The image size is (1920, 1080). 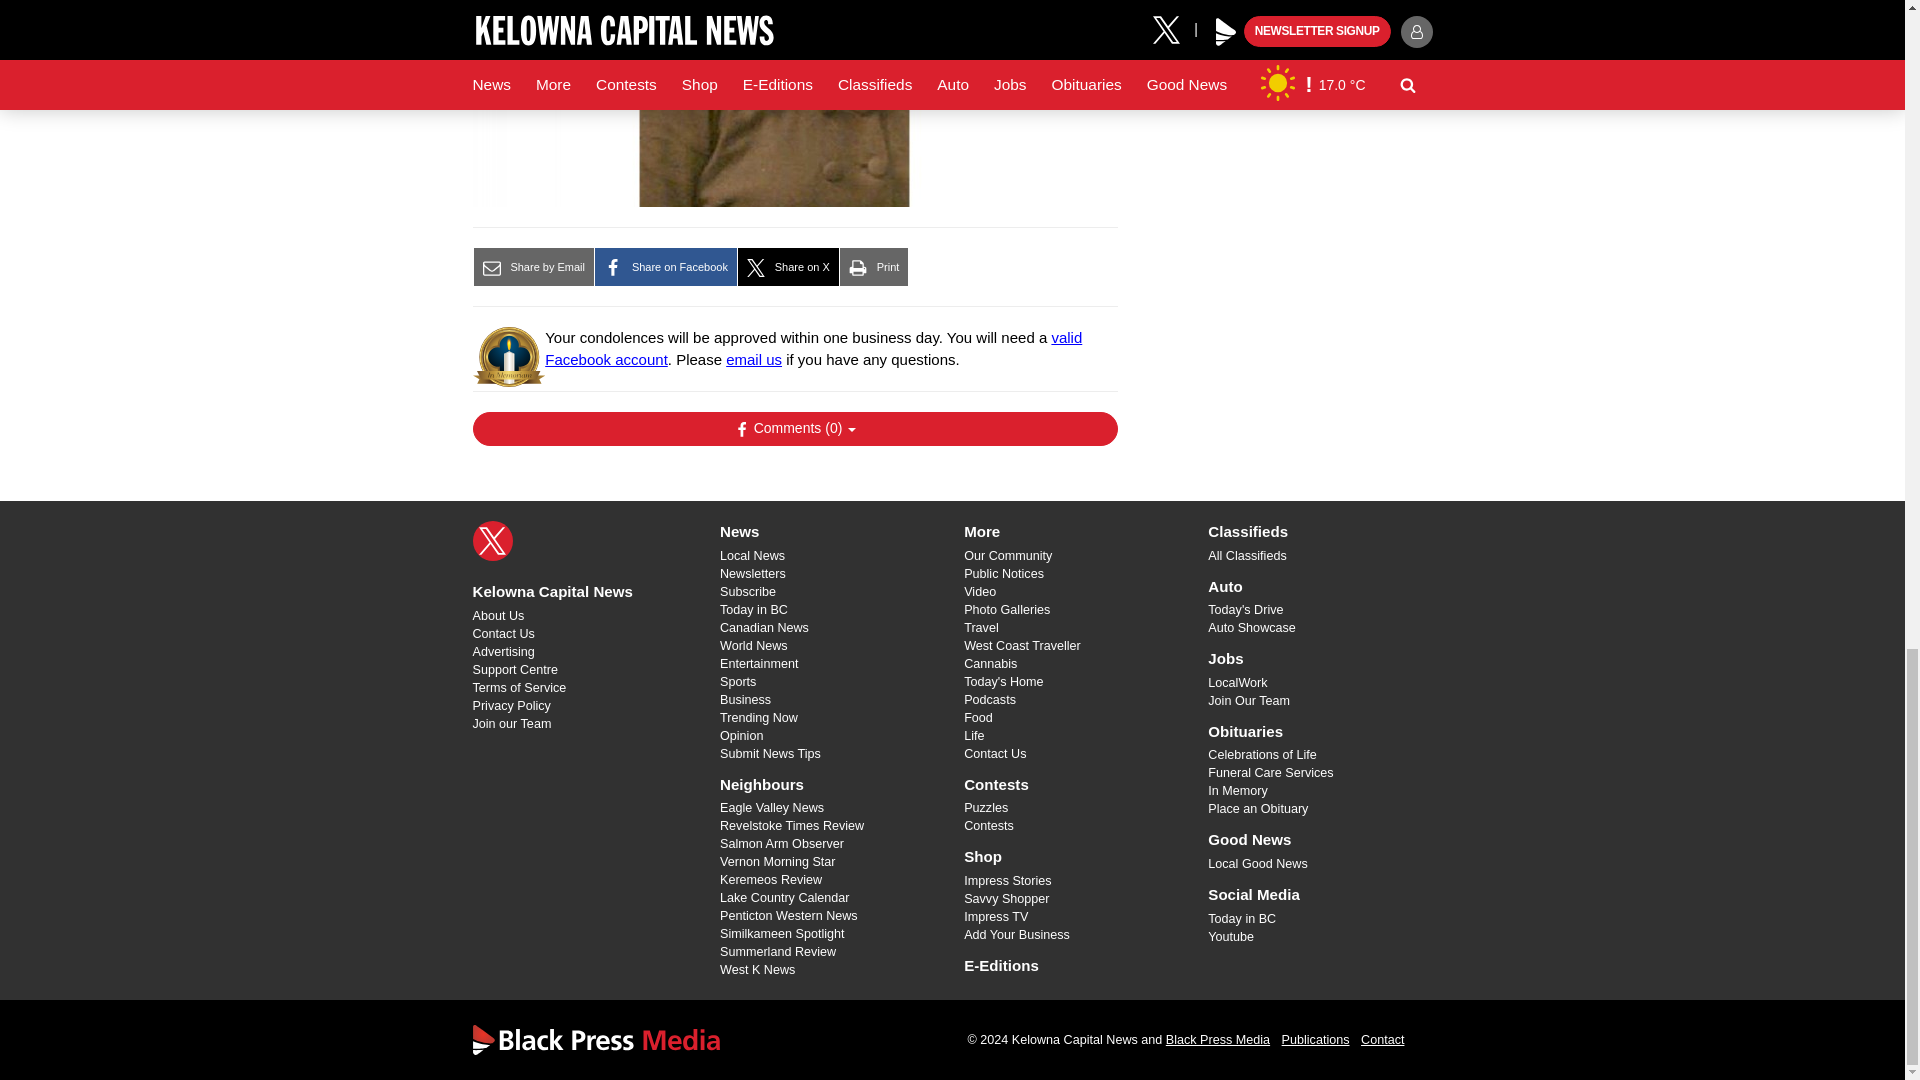 I want to click on X, so click(x=492, y=540).